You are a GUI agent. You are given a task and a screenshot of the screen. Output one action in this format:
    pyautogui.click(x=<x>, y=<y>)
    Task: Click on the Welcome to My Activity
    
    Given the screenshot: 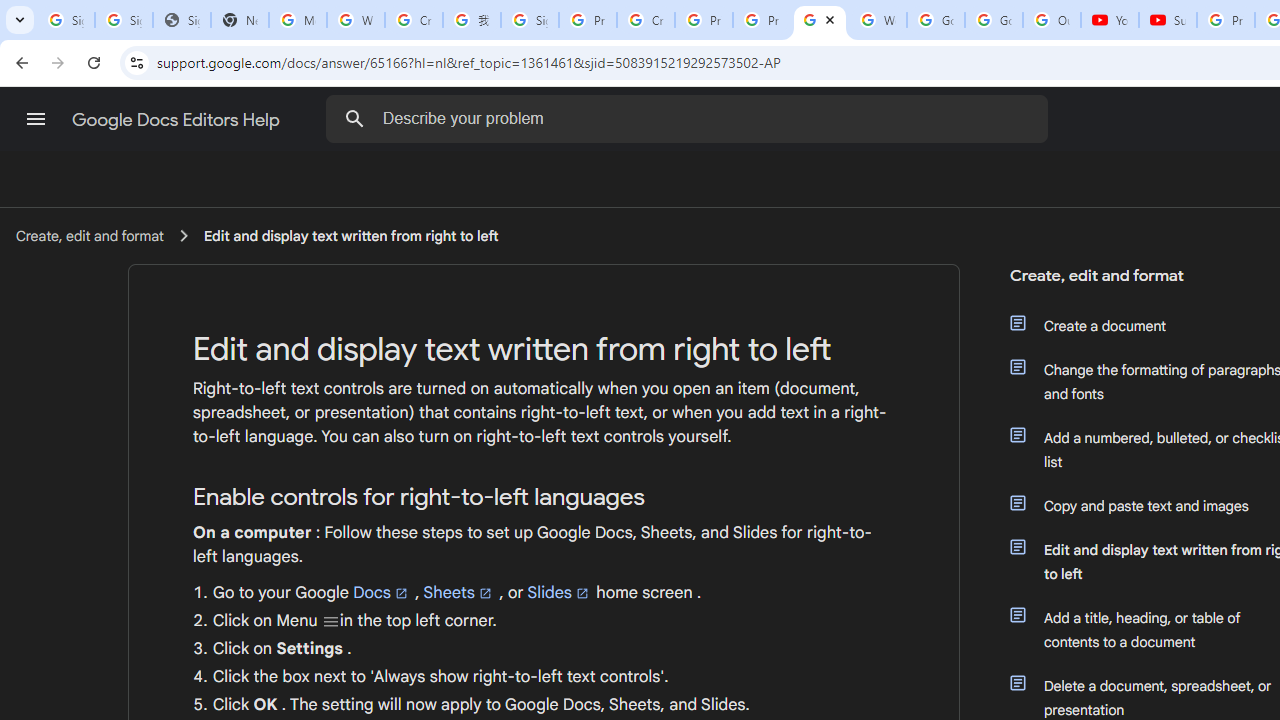 What is the action you would take?
    pyautogui.click(x=878, y=20)
    